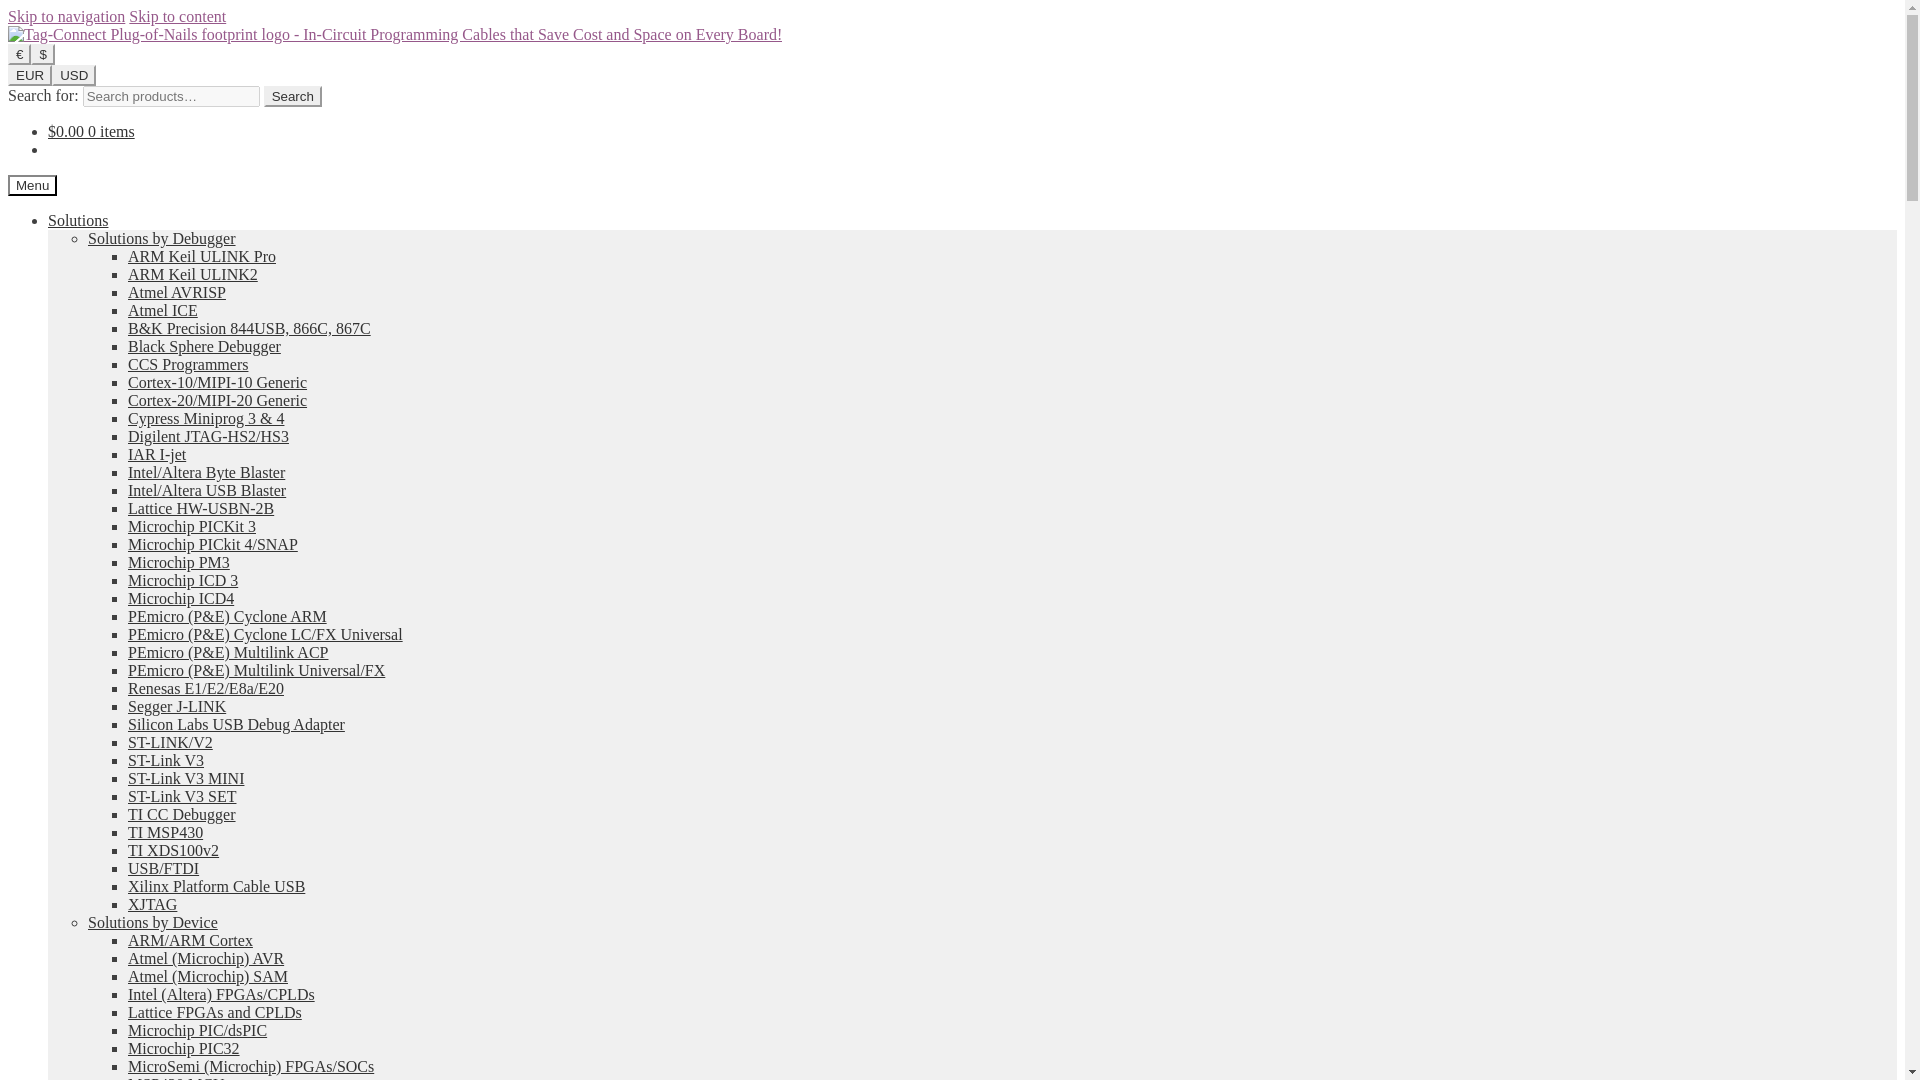 This screenshot has height=1080, width=1920. Describe the element at coordinates (78, 220) in the screenshot. I see `Solutions` at that location.